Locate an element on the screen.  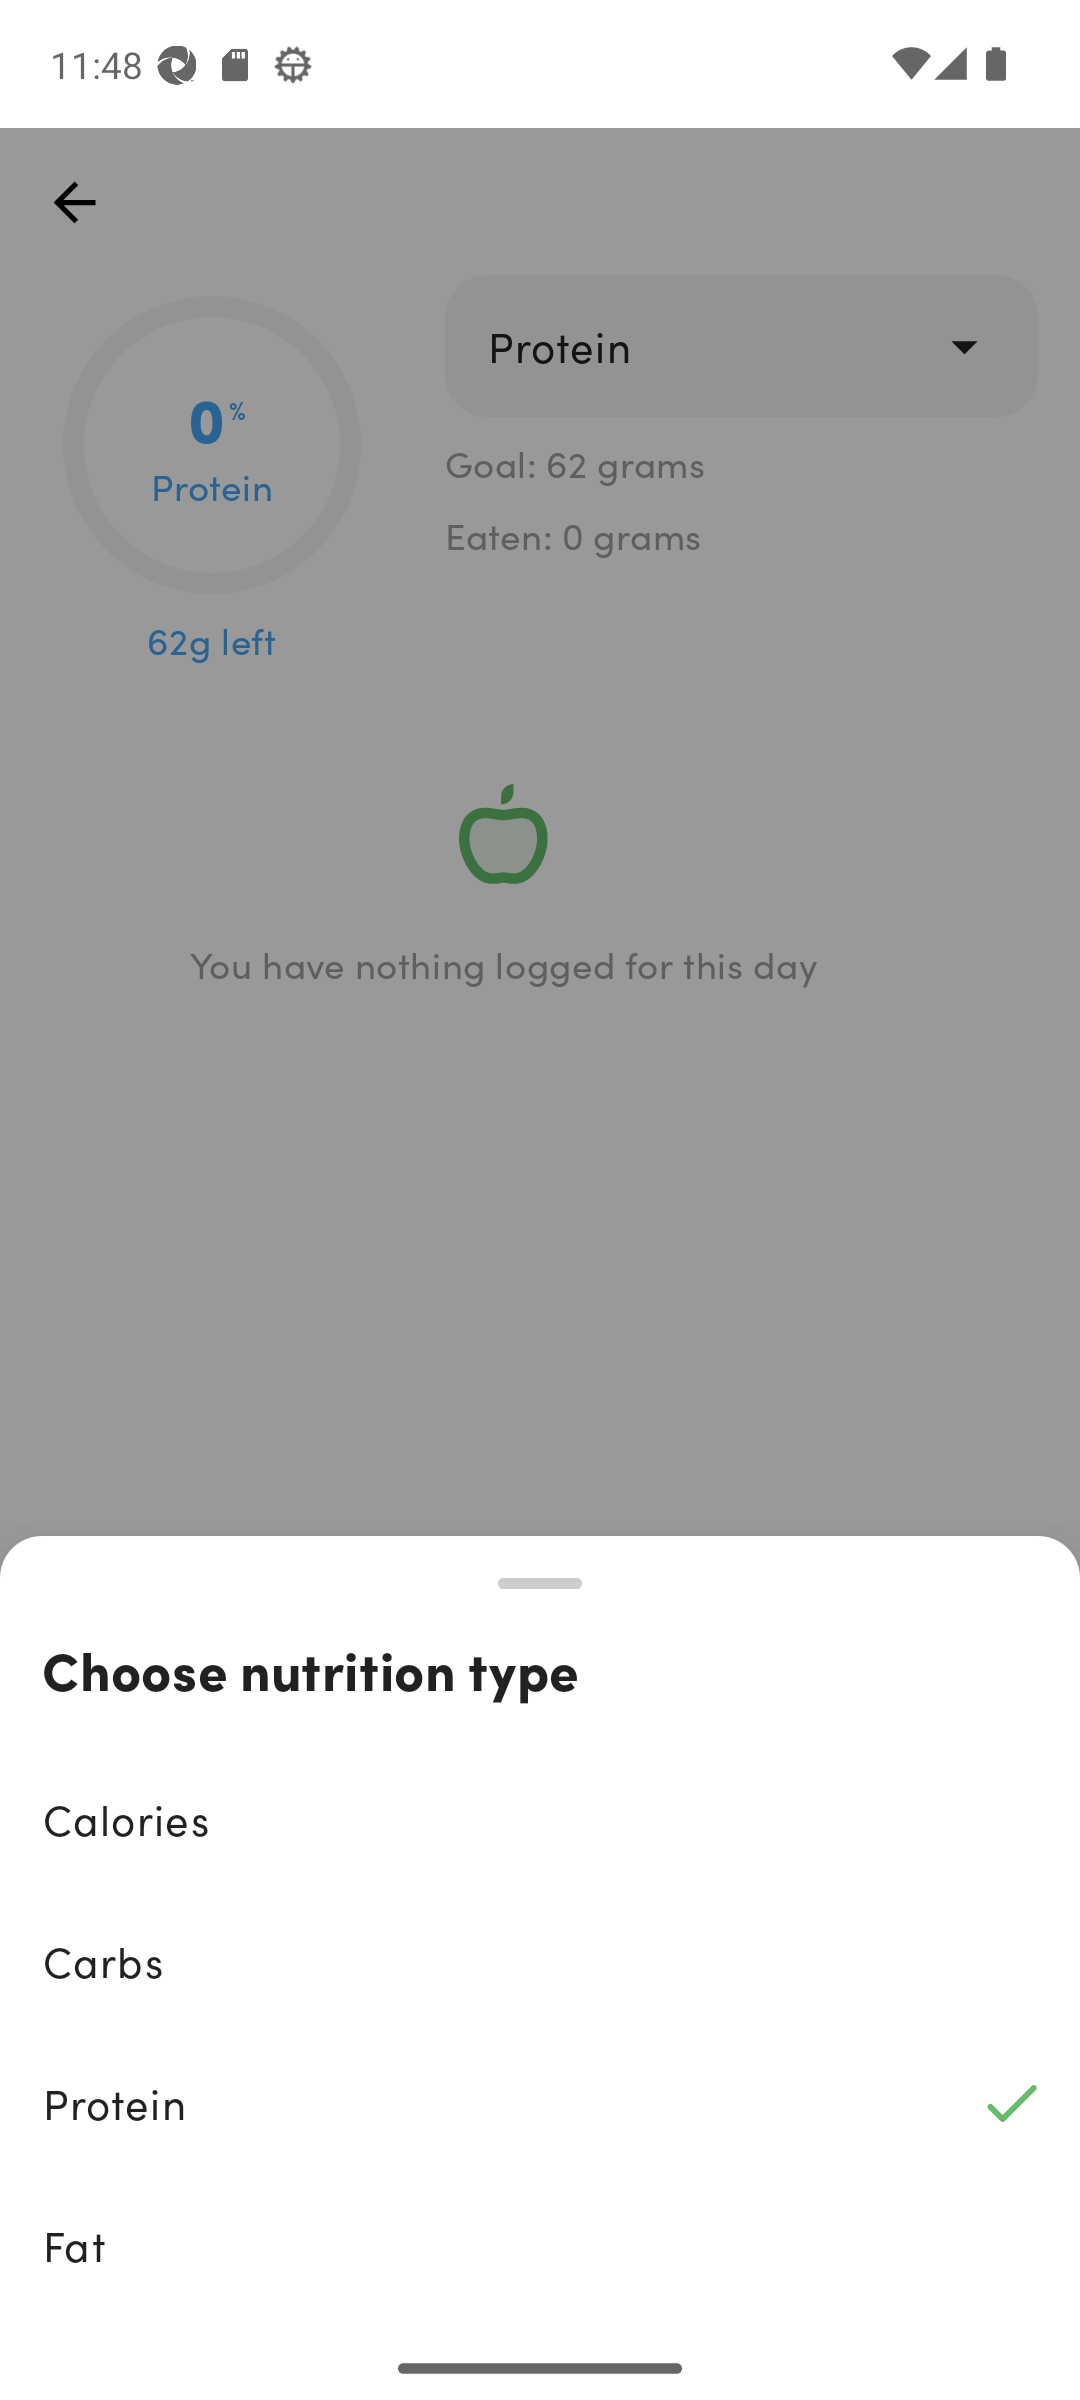
bottom_sheet_option Carbs bottom_sheet_option_text is located at coordinates (540, 1962).